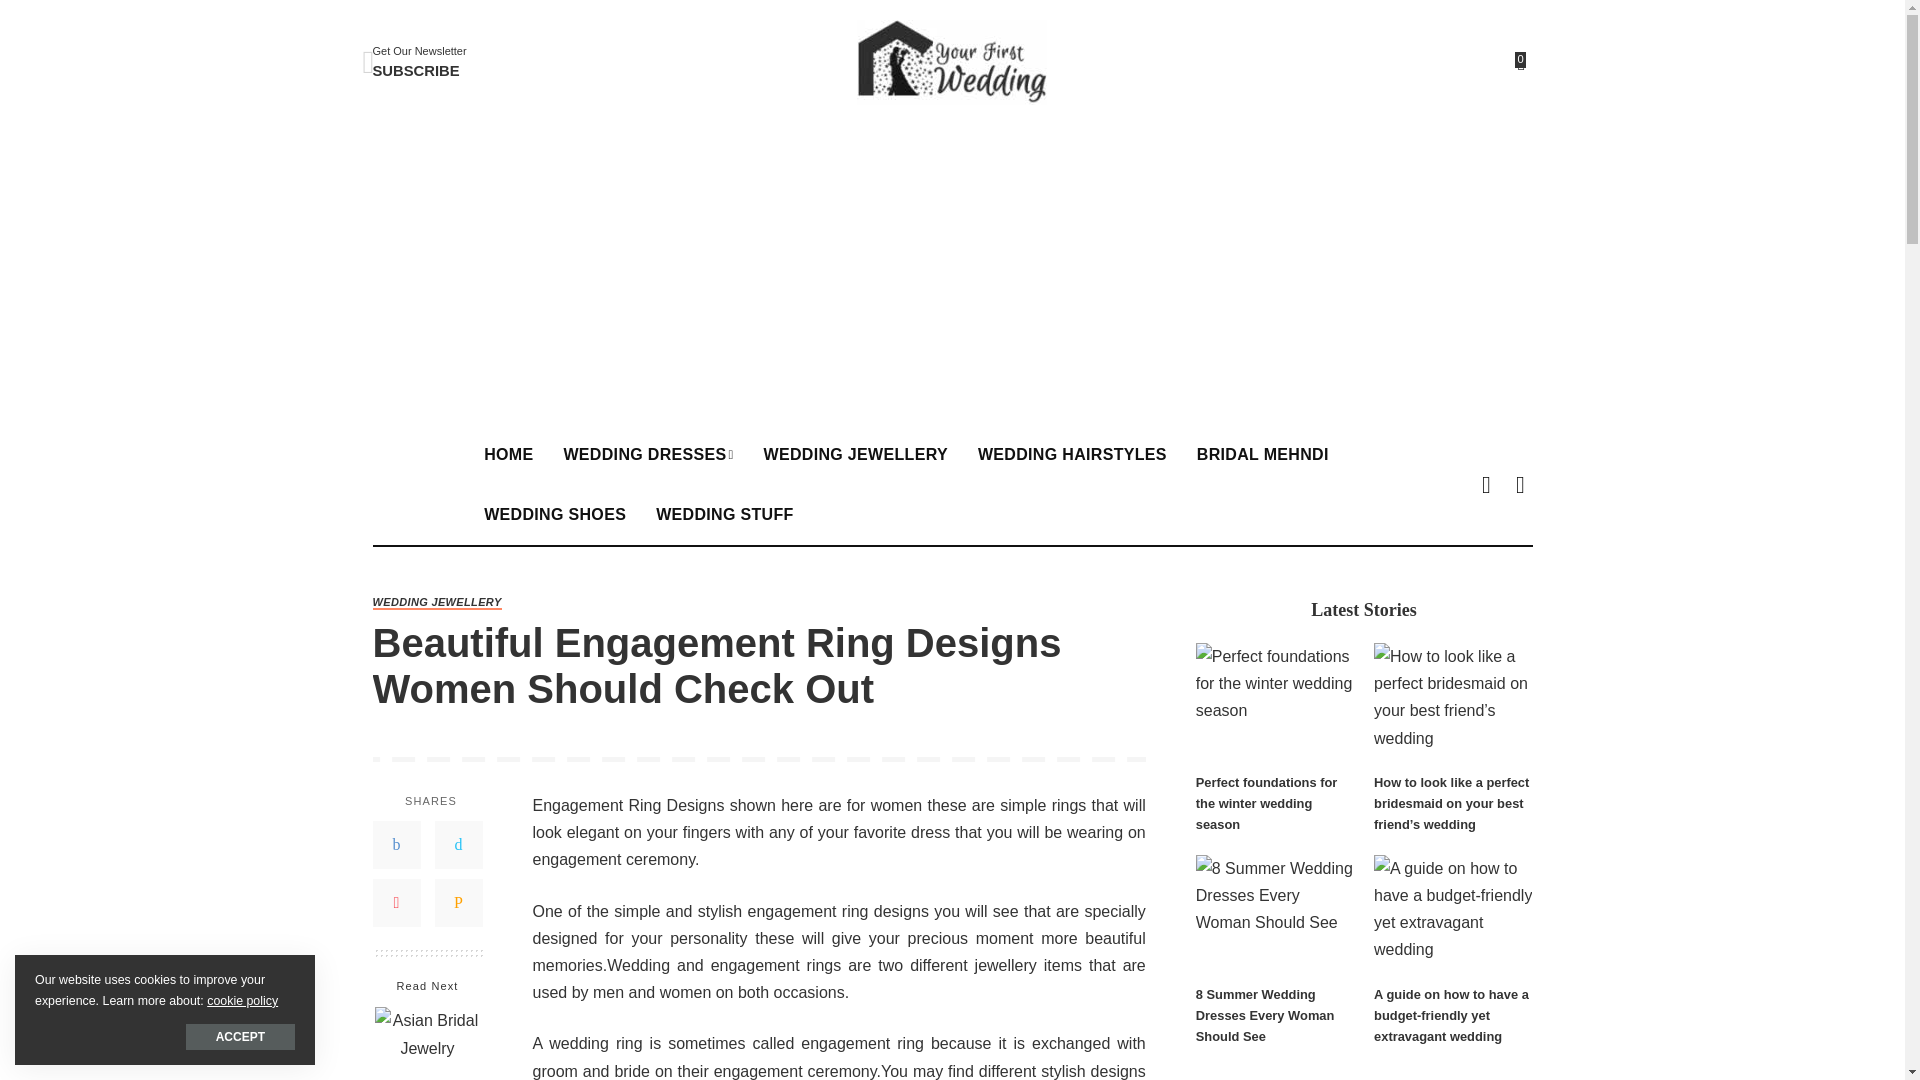 This screenshot has width=1920, height=1080. I want to click on WEDDING DRESSES, so click(648, 454).